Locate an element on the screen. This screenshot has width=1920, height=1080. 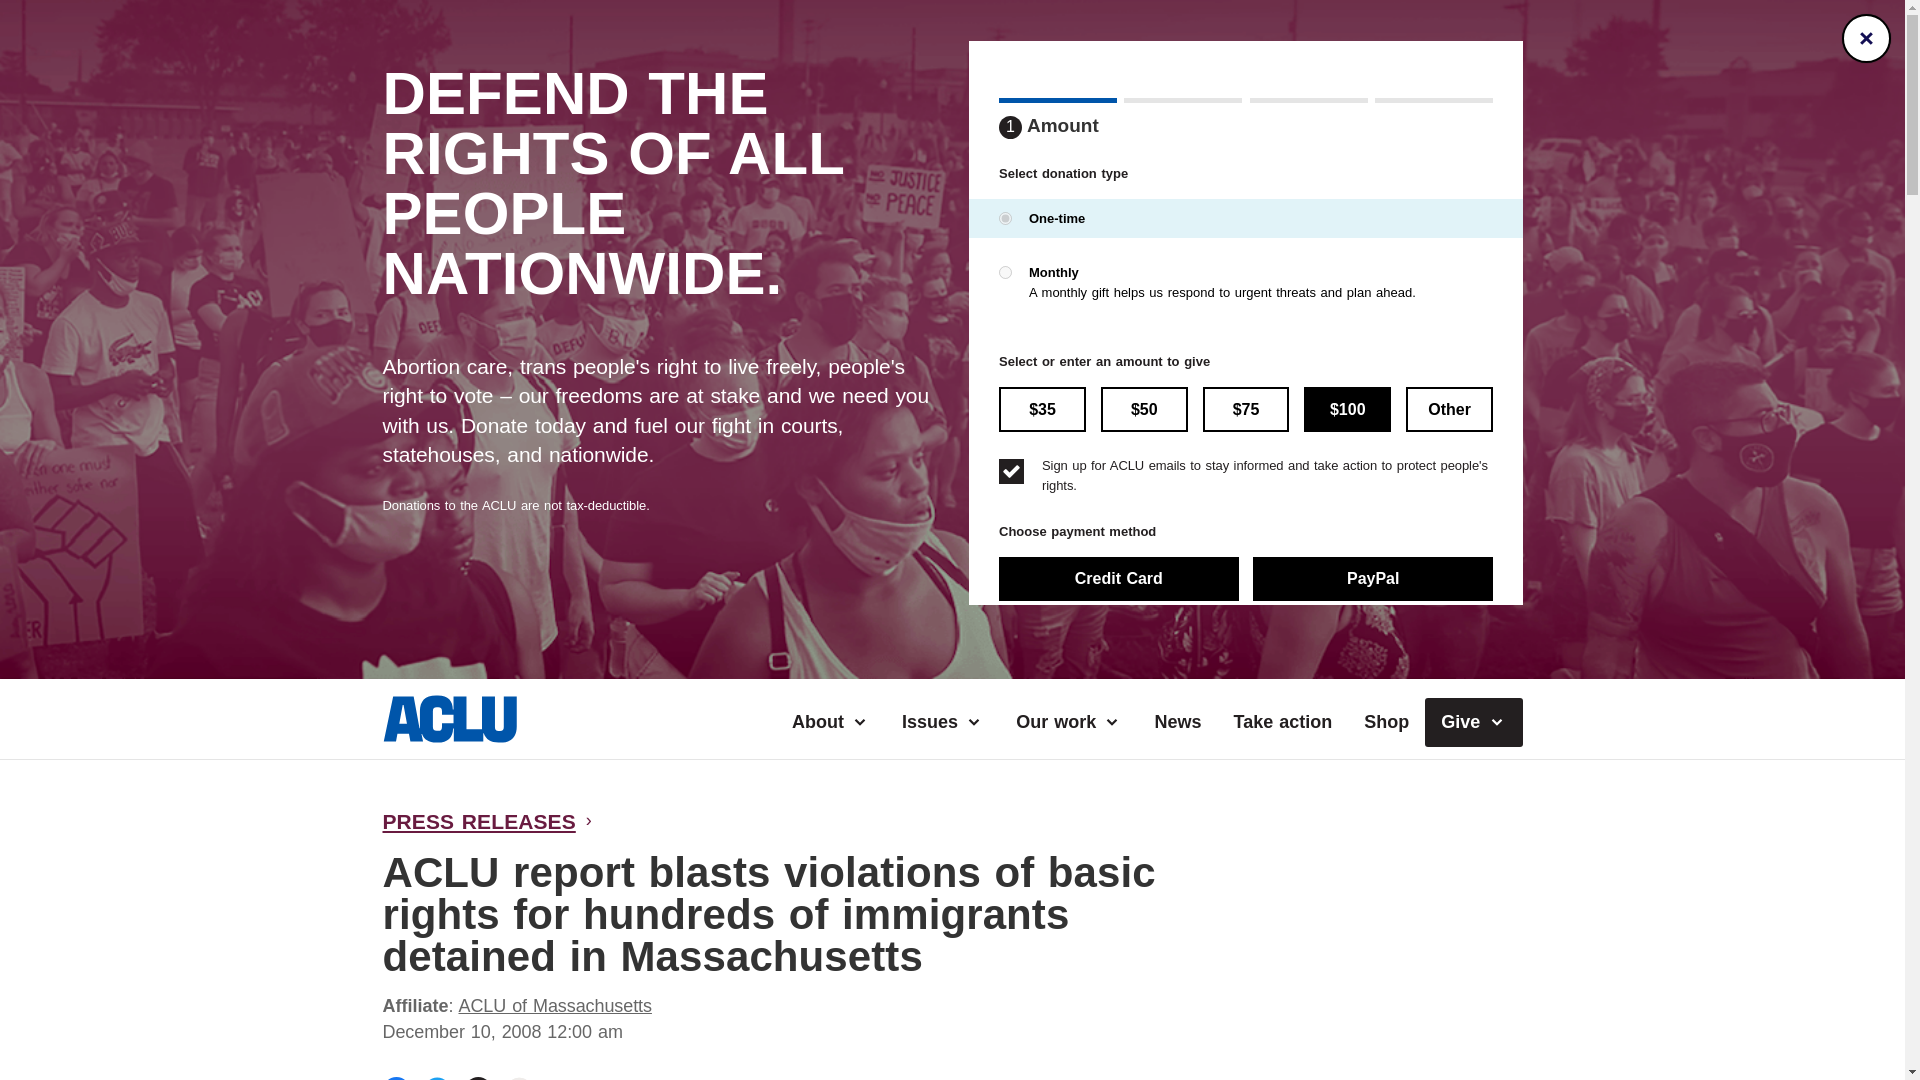
ACLU.org is located at coordinates (449, 736).